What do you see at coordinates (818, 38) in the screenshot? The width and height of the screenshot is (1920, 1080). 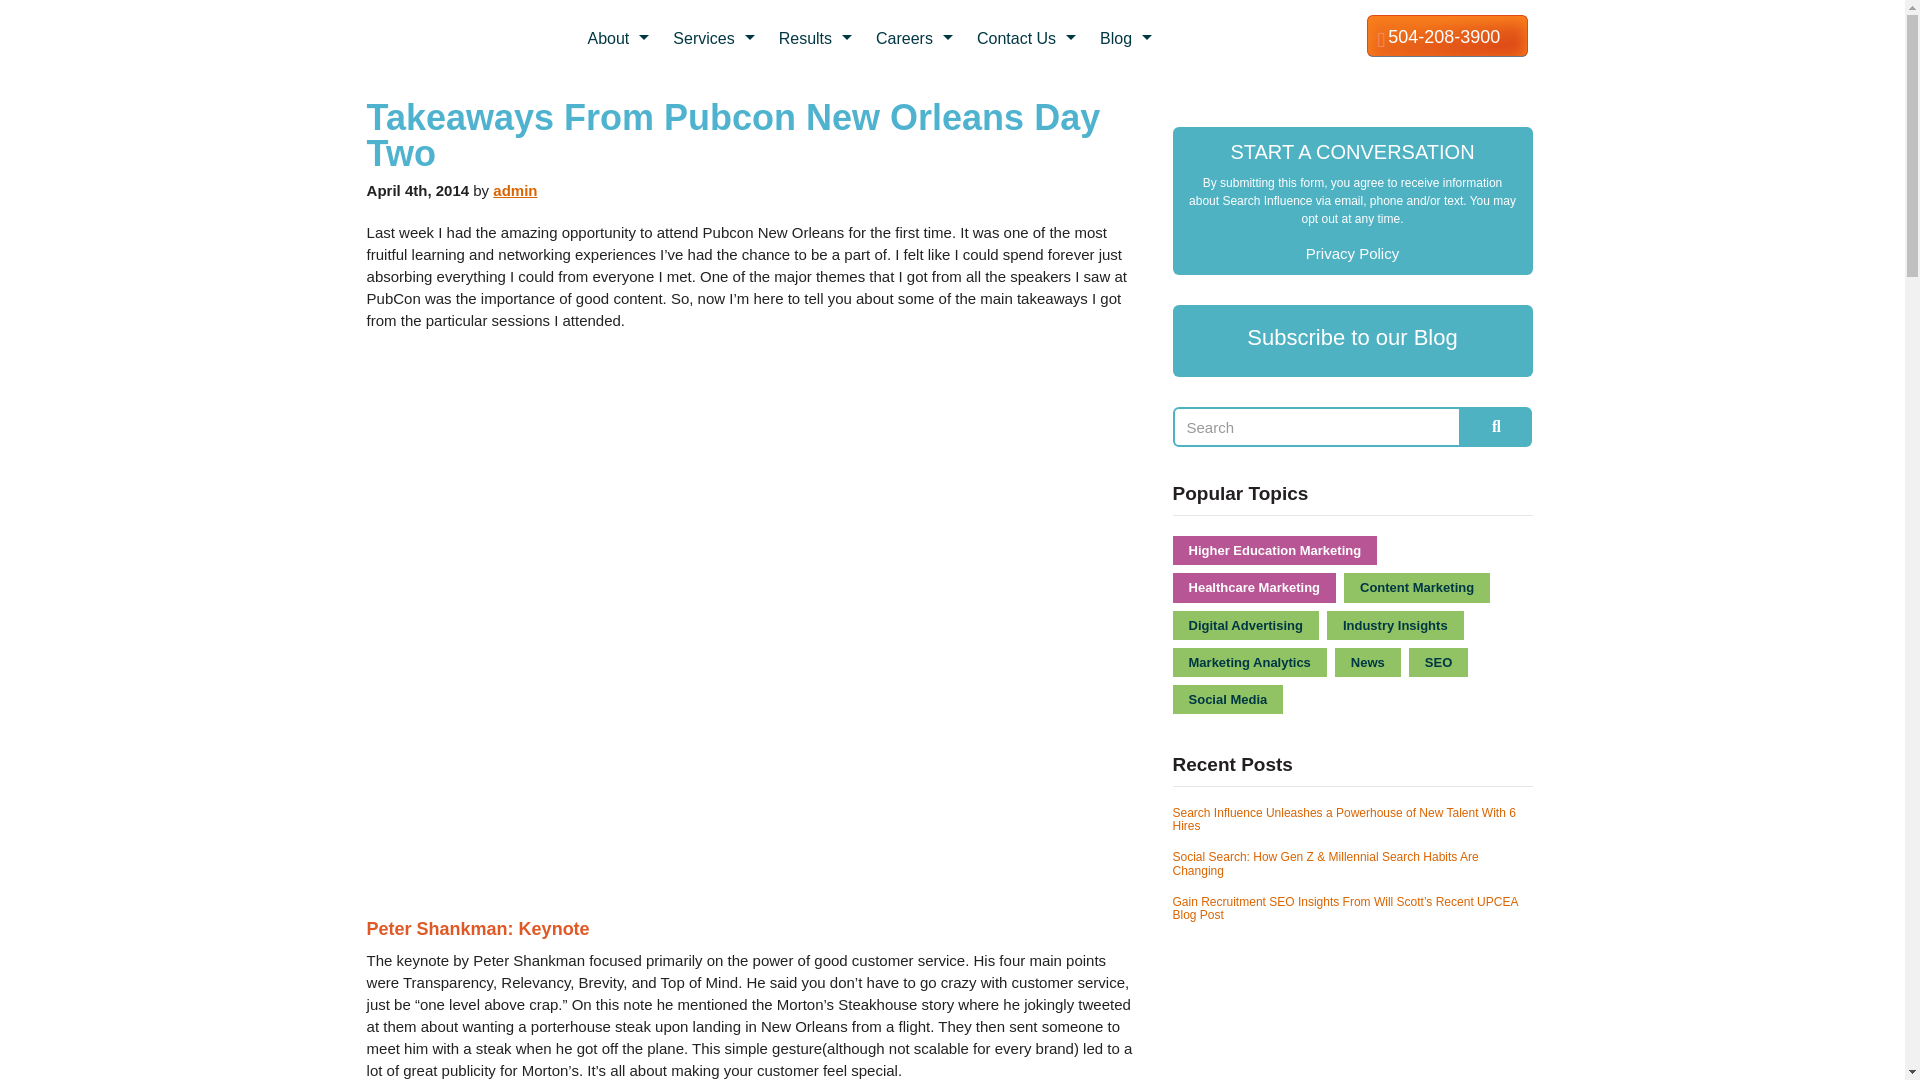 I see `Results` at bounding box center [818, 38].